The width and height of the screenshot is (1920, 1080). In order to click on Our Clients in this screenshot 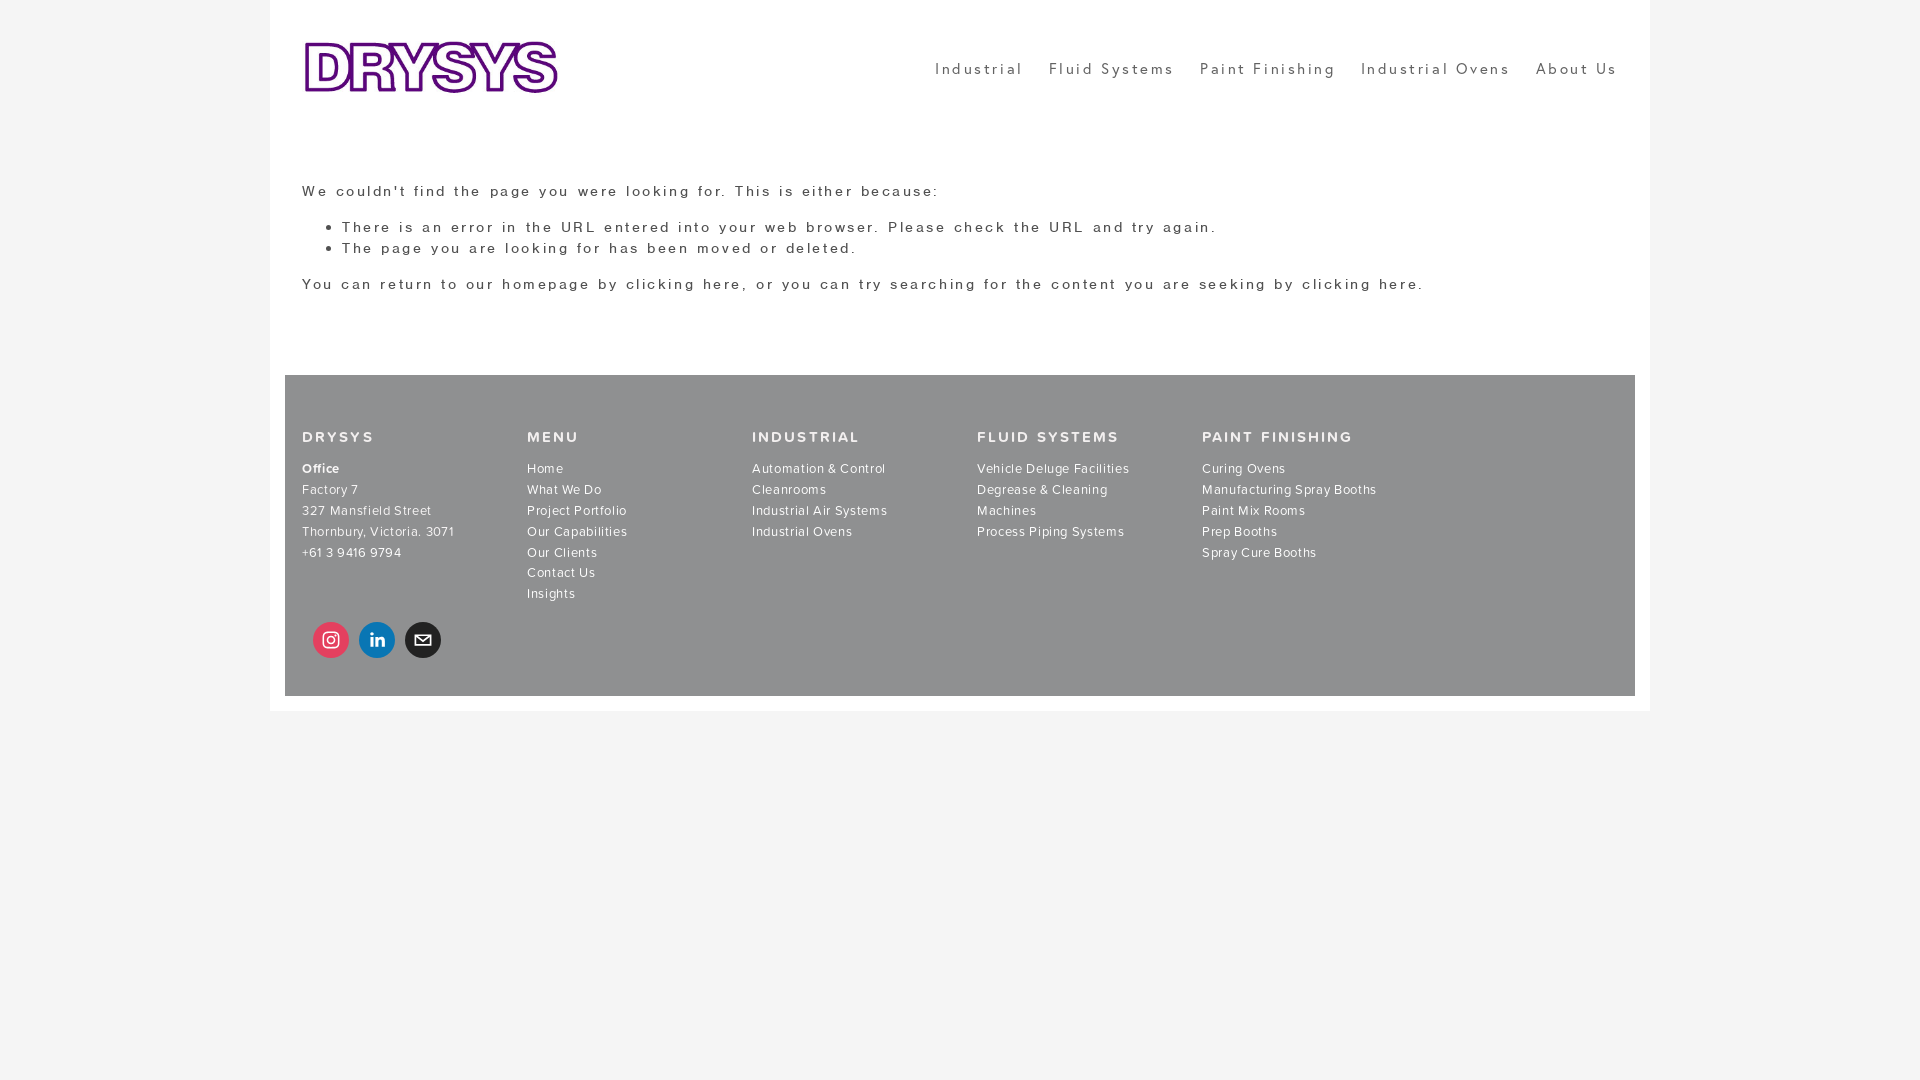, I will do `click(562, 553)`.